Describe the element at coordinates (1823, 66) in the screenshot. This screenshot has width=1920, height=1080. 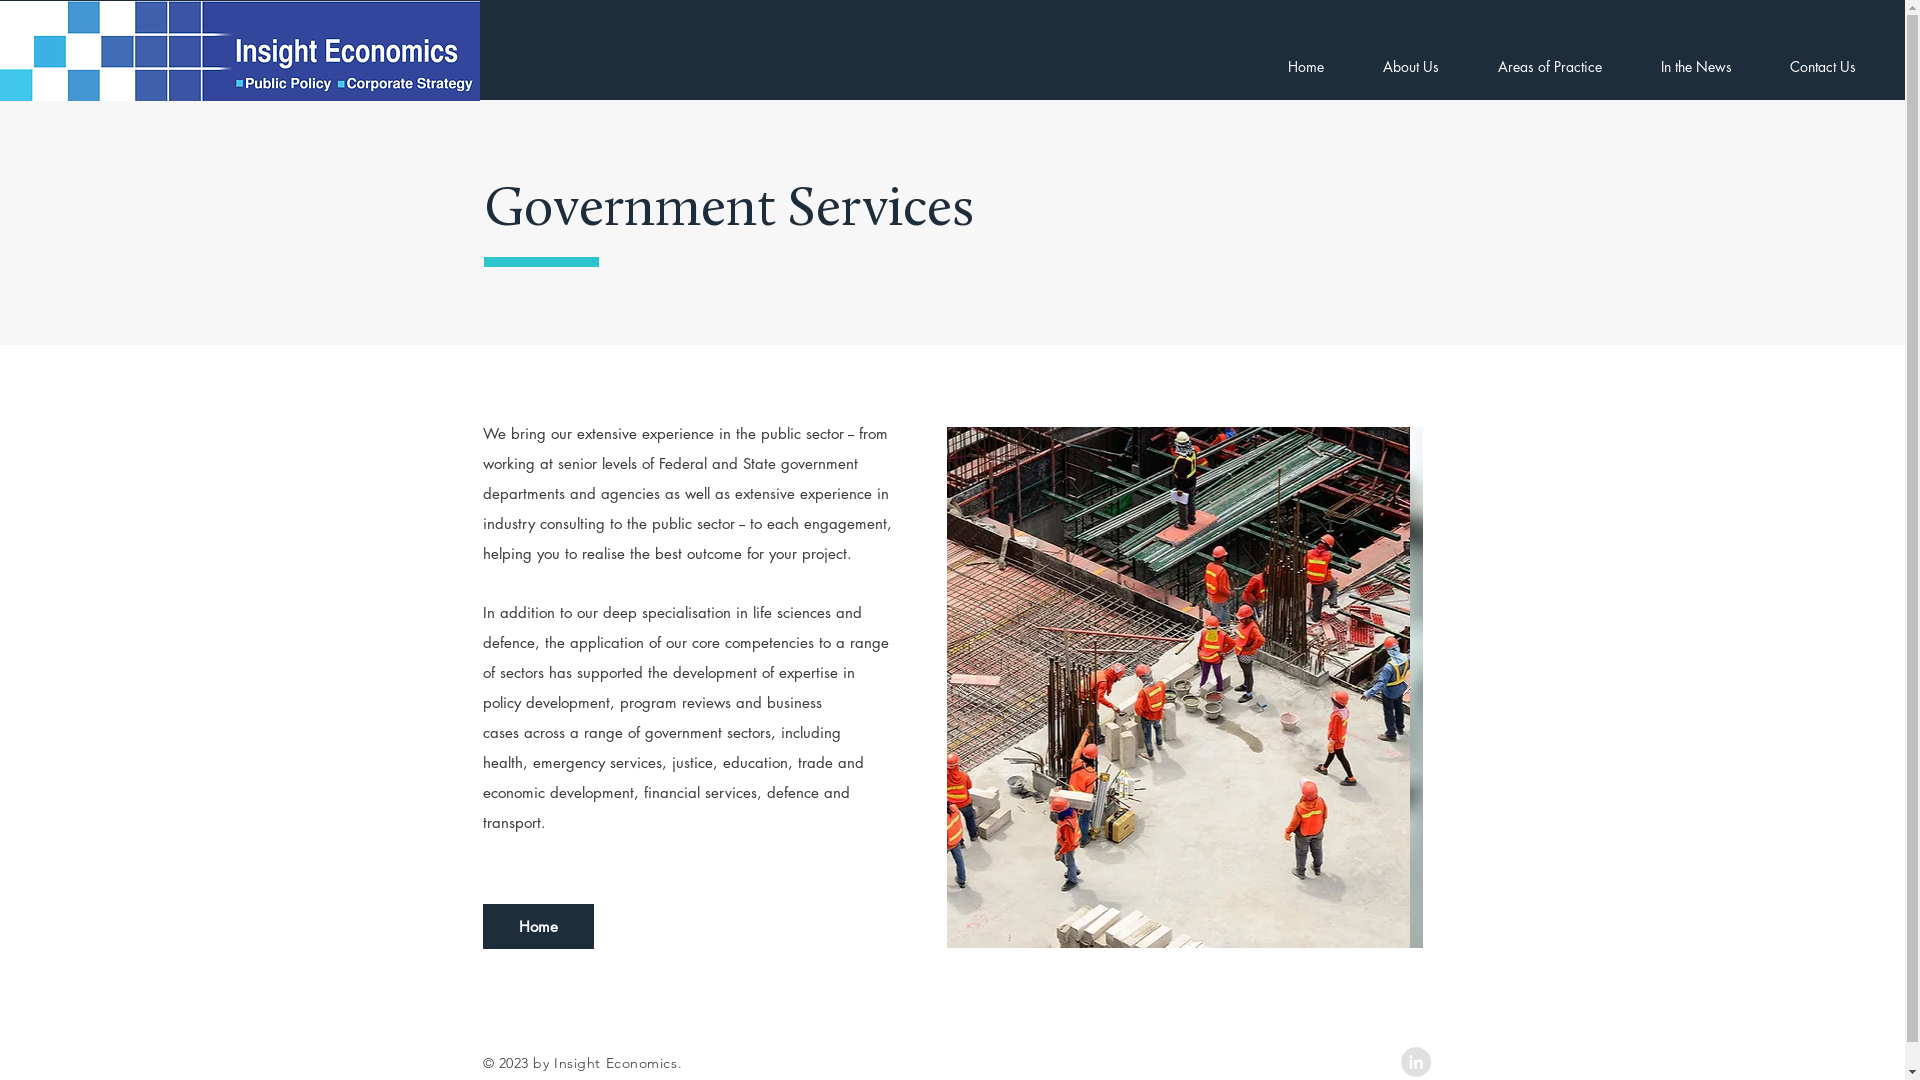
I see `Contact Us` at that location.